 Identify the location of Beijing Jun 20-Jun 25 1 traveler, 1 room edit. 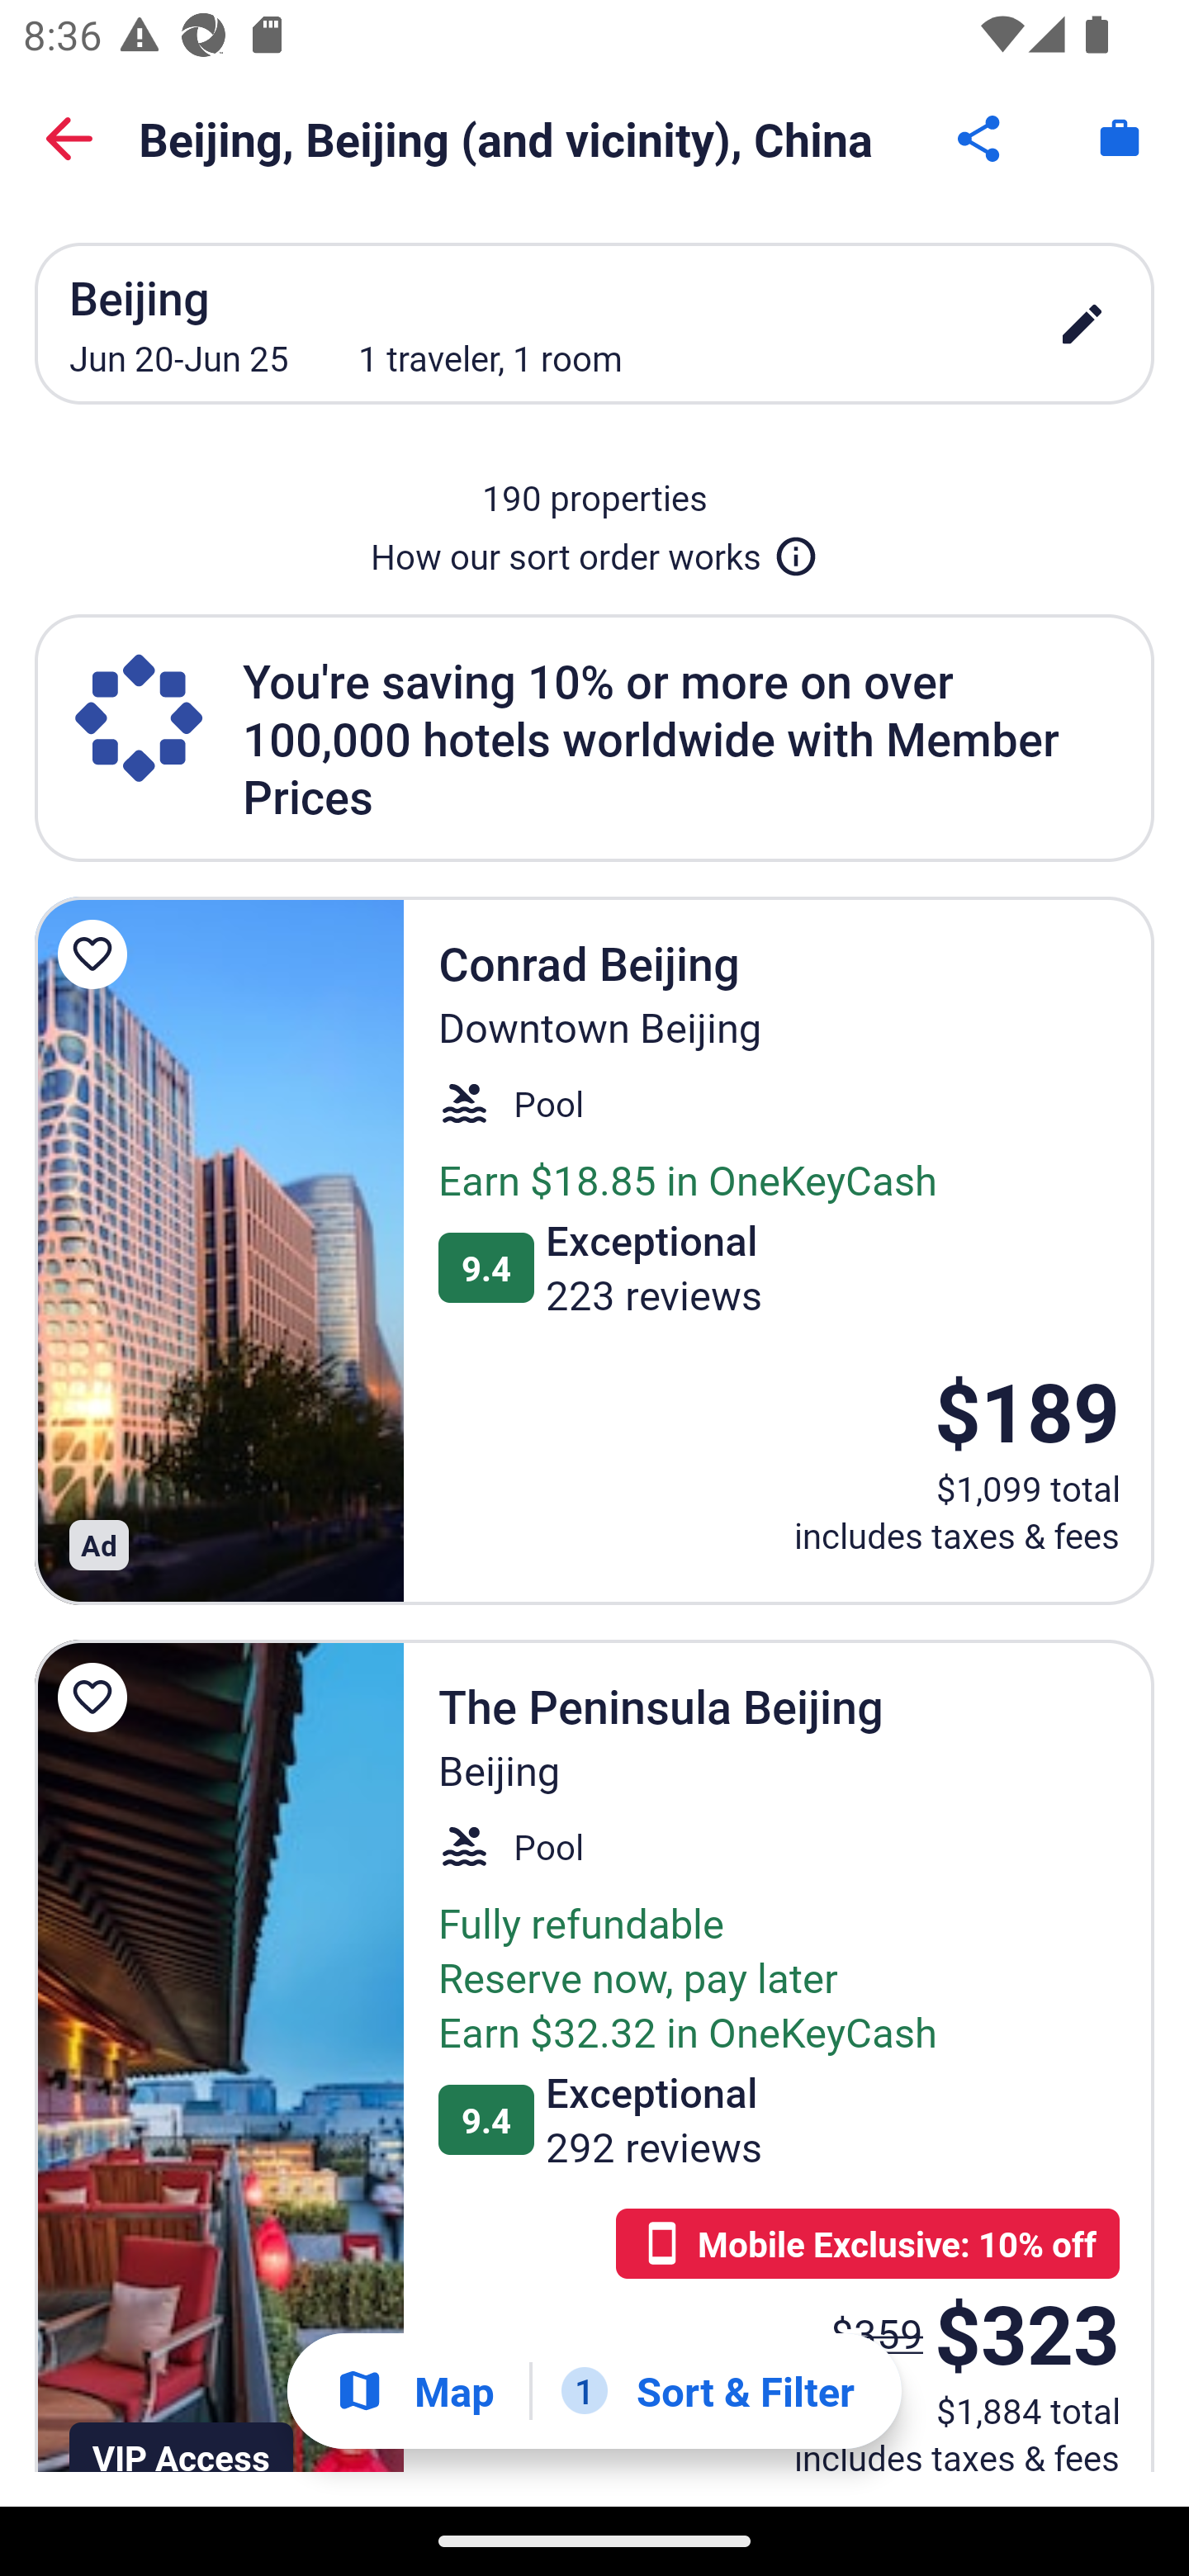
(594, 323).